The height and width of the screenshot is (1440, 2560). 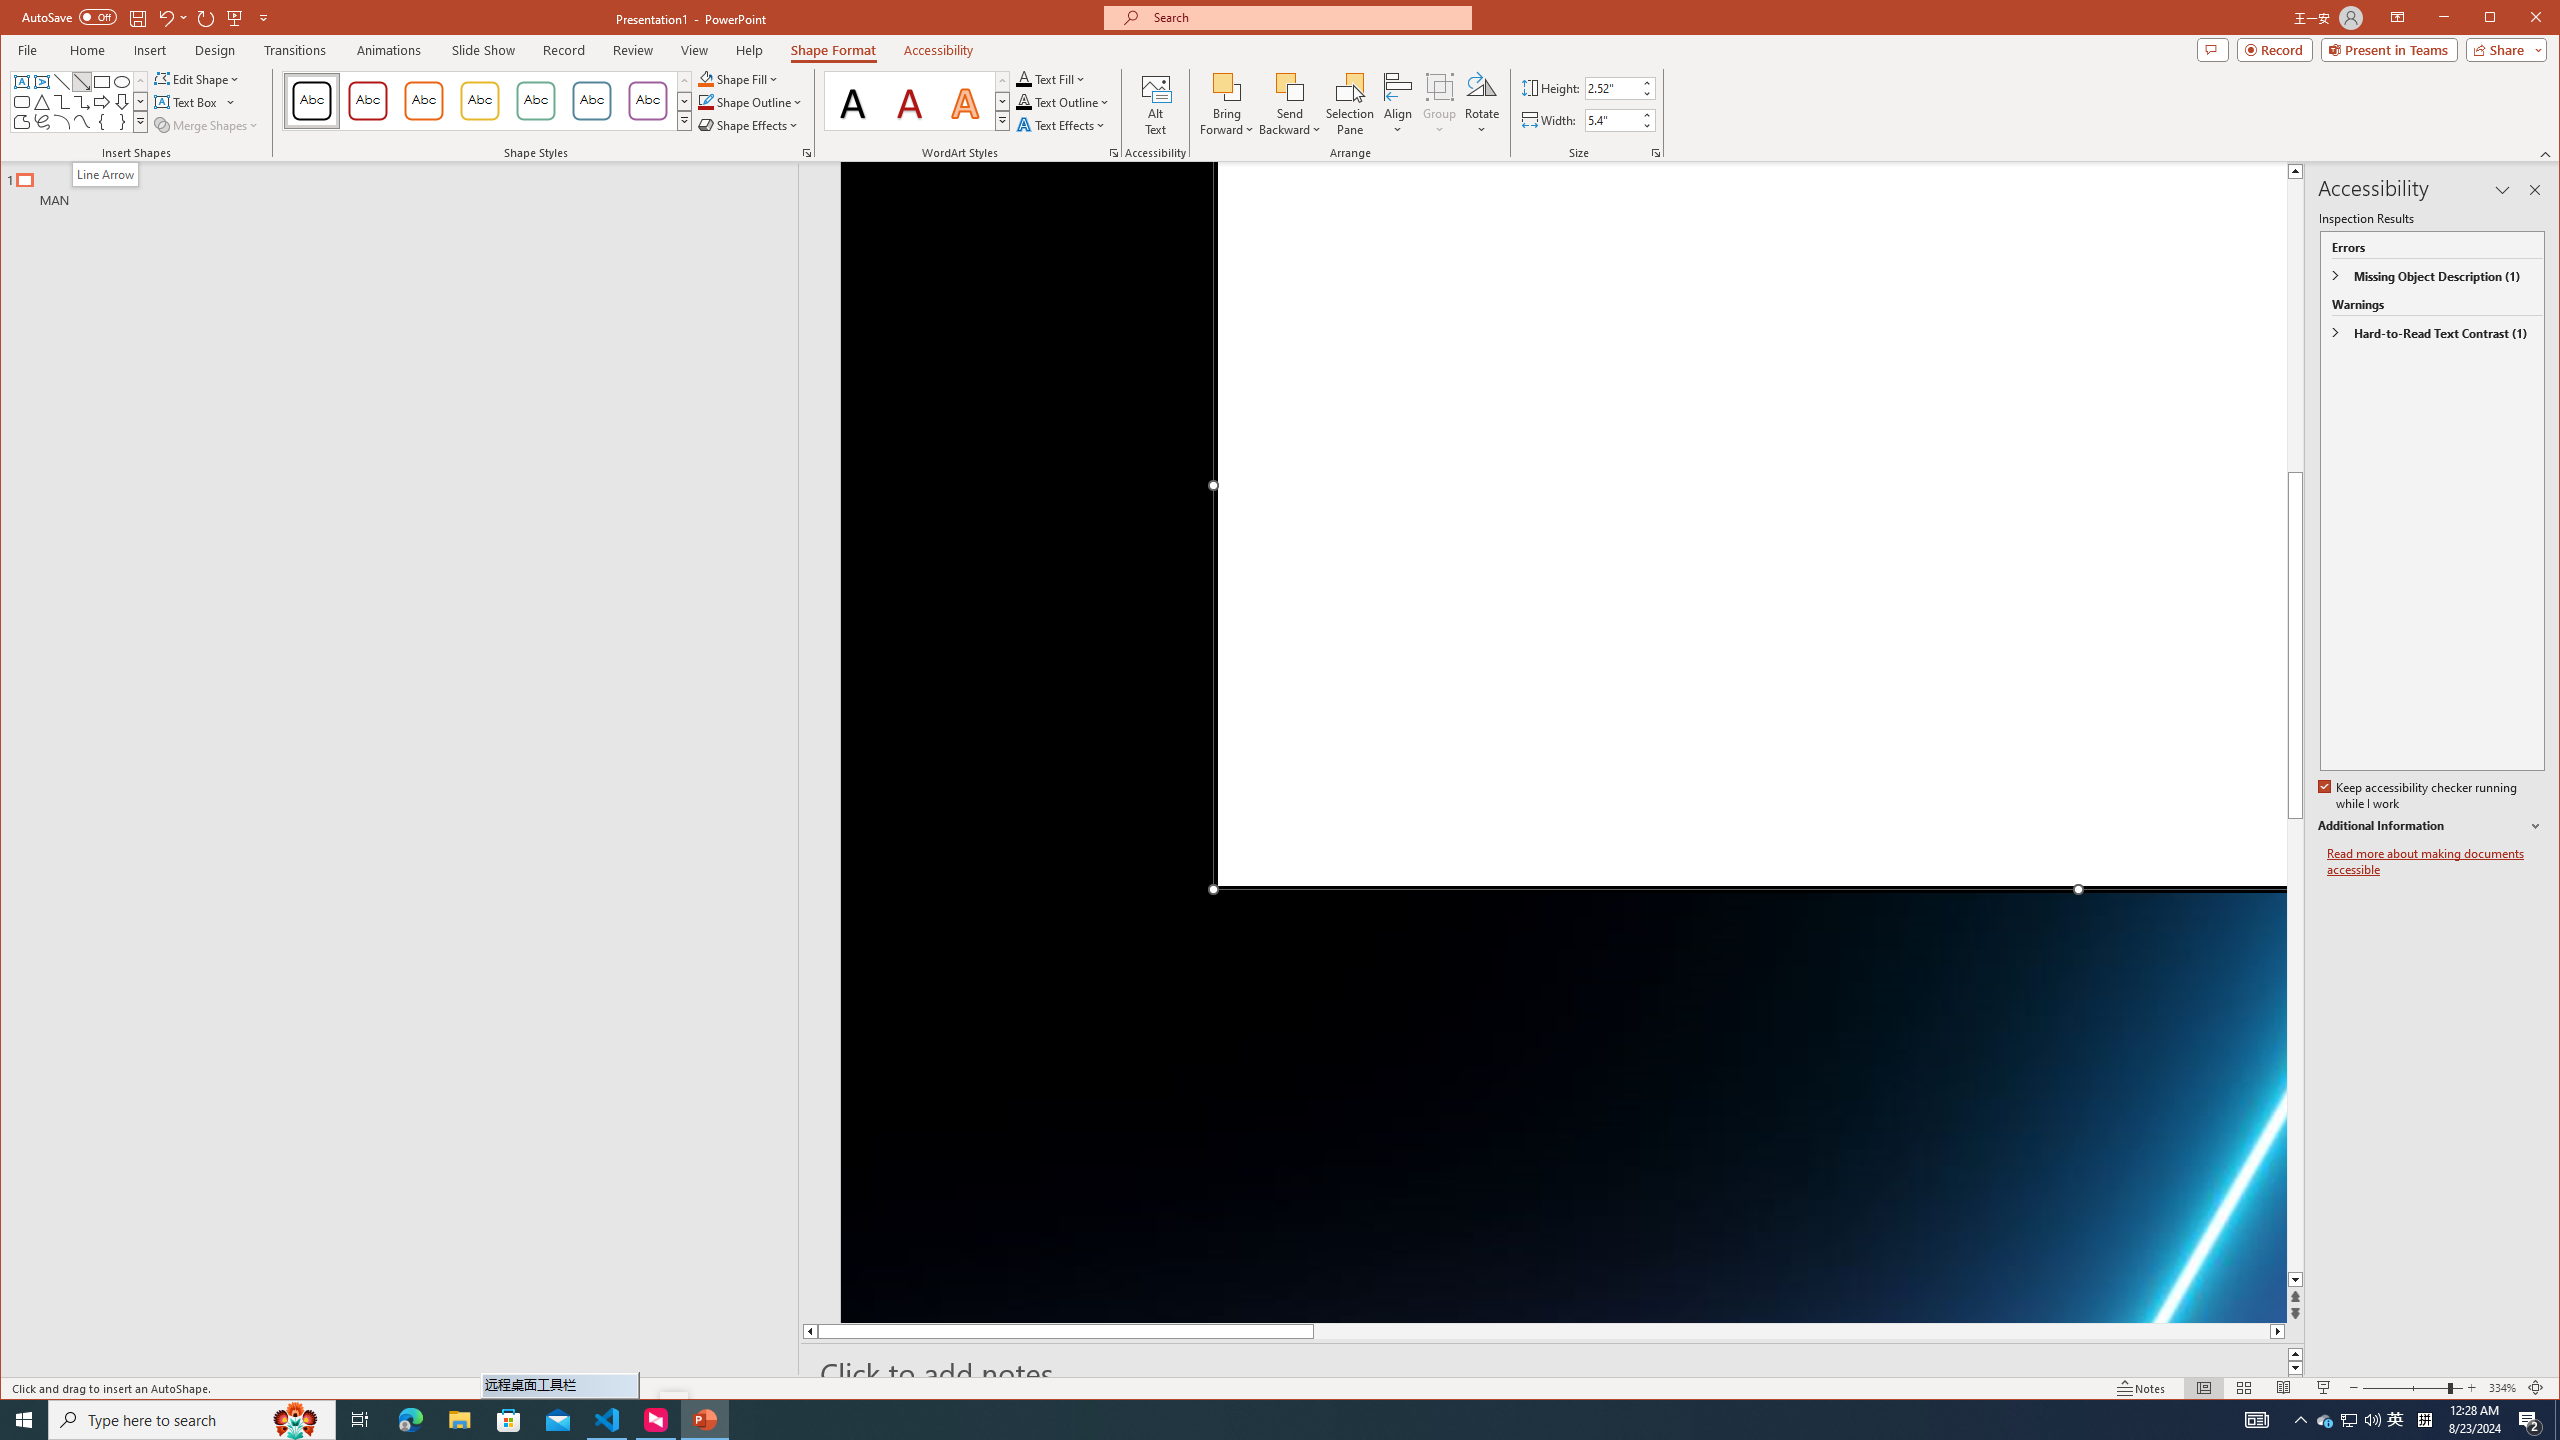 What do you see at coordinates (1024, 102) in the screenshot?
I see `Text Outline RGB(0, 0, 0)` at bounding box center [1024, 102].